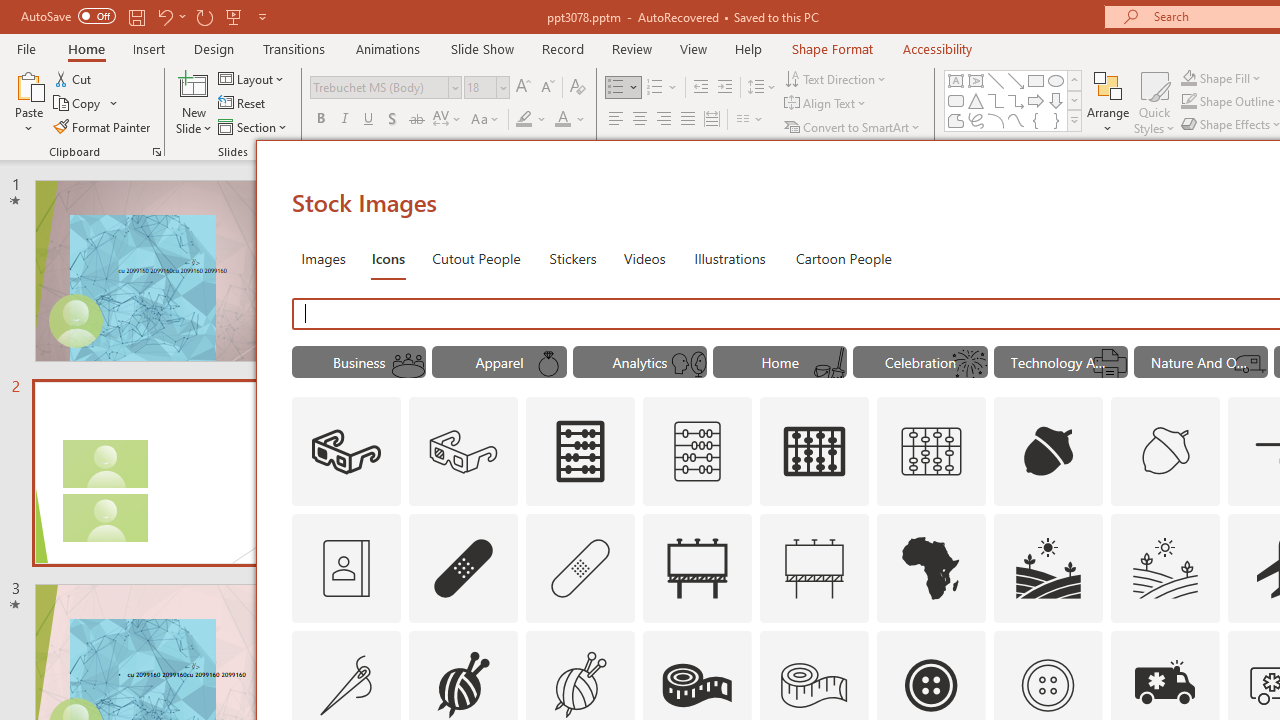 The image size is (1280, 720). I want to click on AutomationID: Icons_AdhesiveBandage, so click(464, 568).